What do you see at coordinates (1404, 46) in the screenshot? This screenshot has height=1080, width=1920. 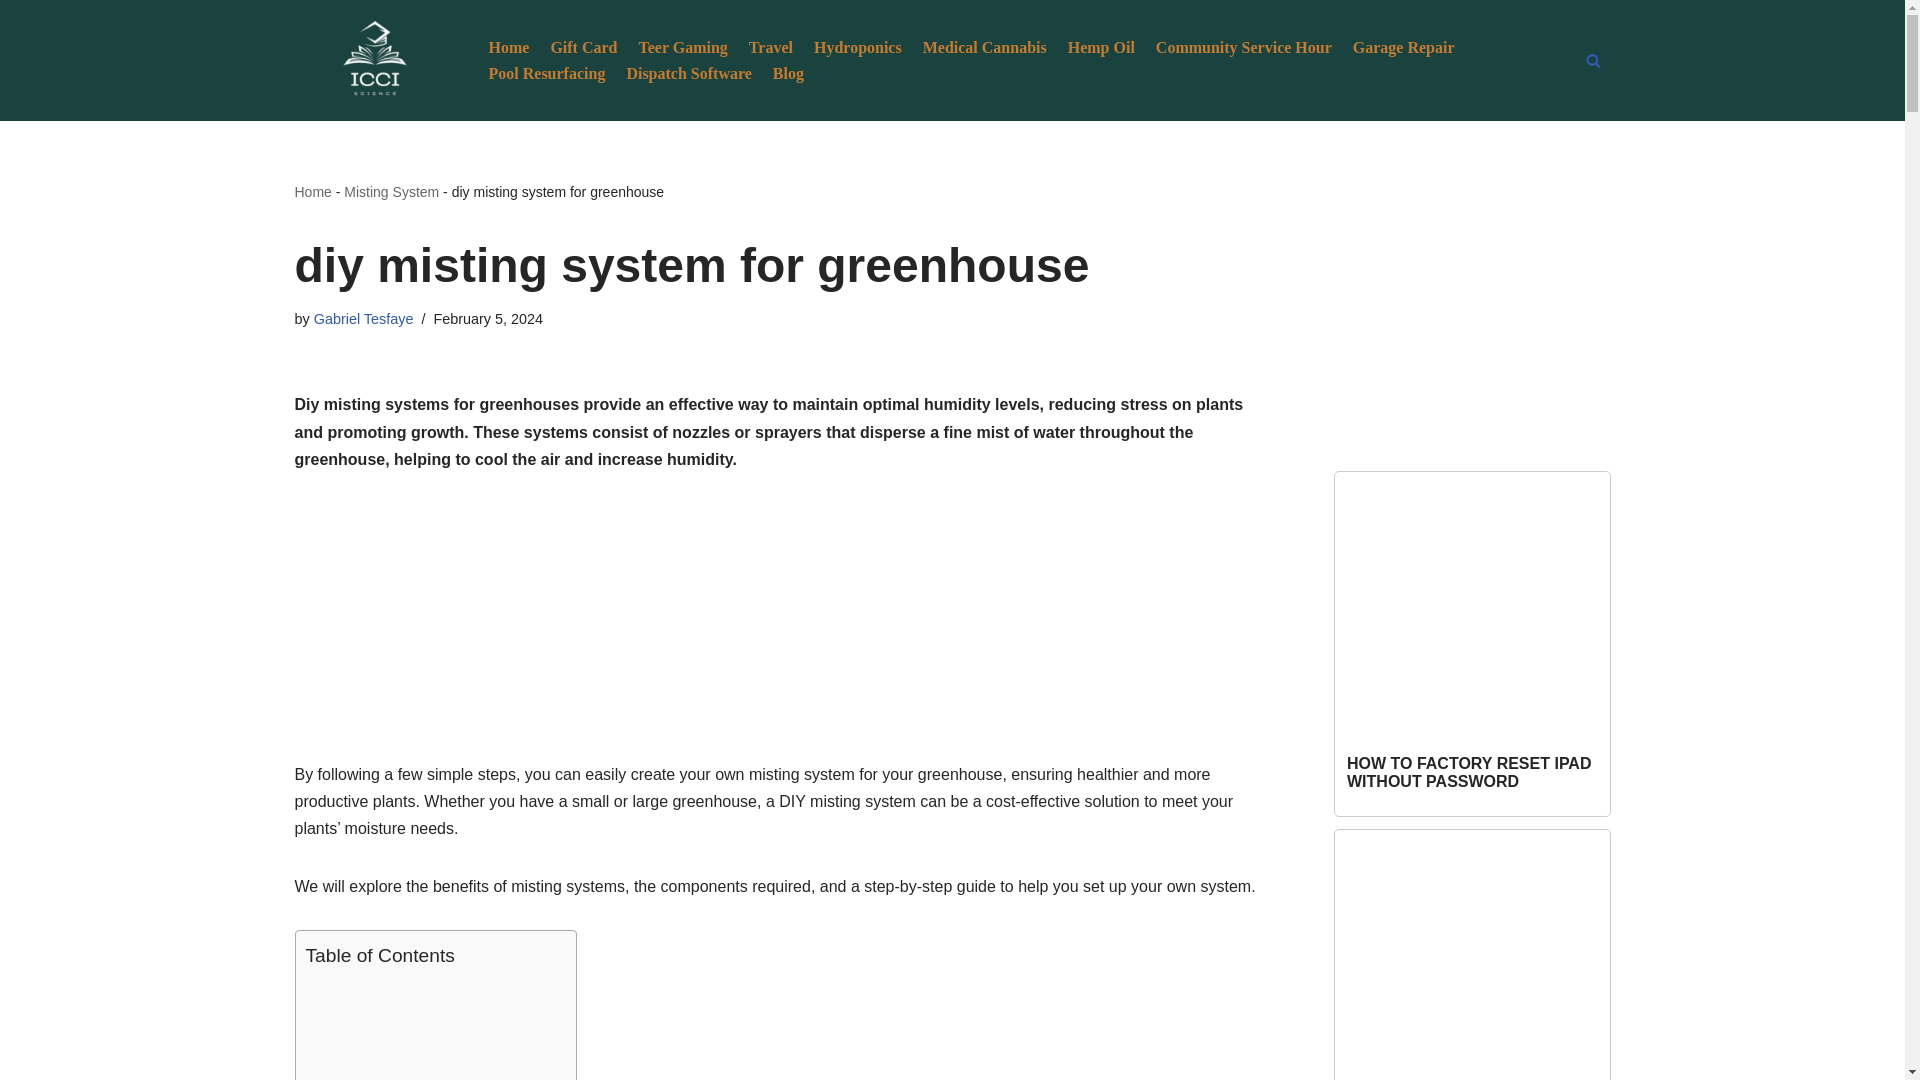 I see `Garage Repair` at bounding box center [1404, 46].